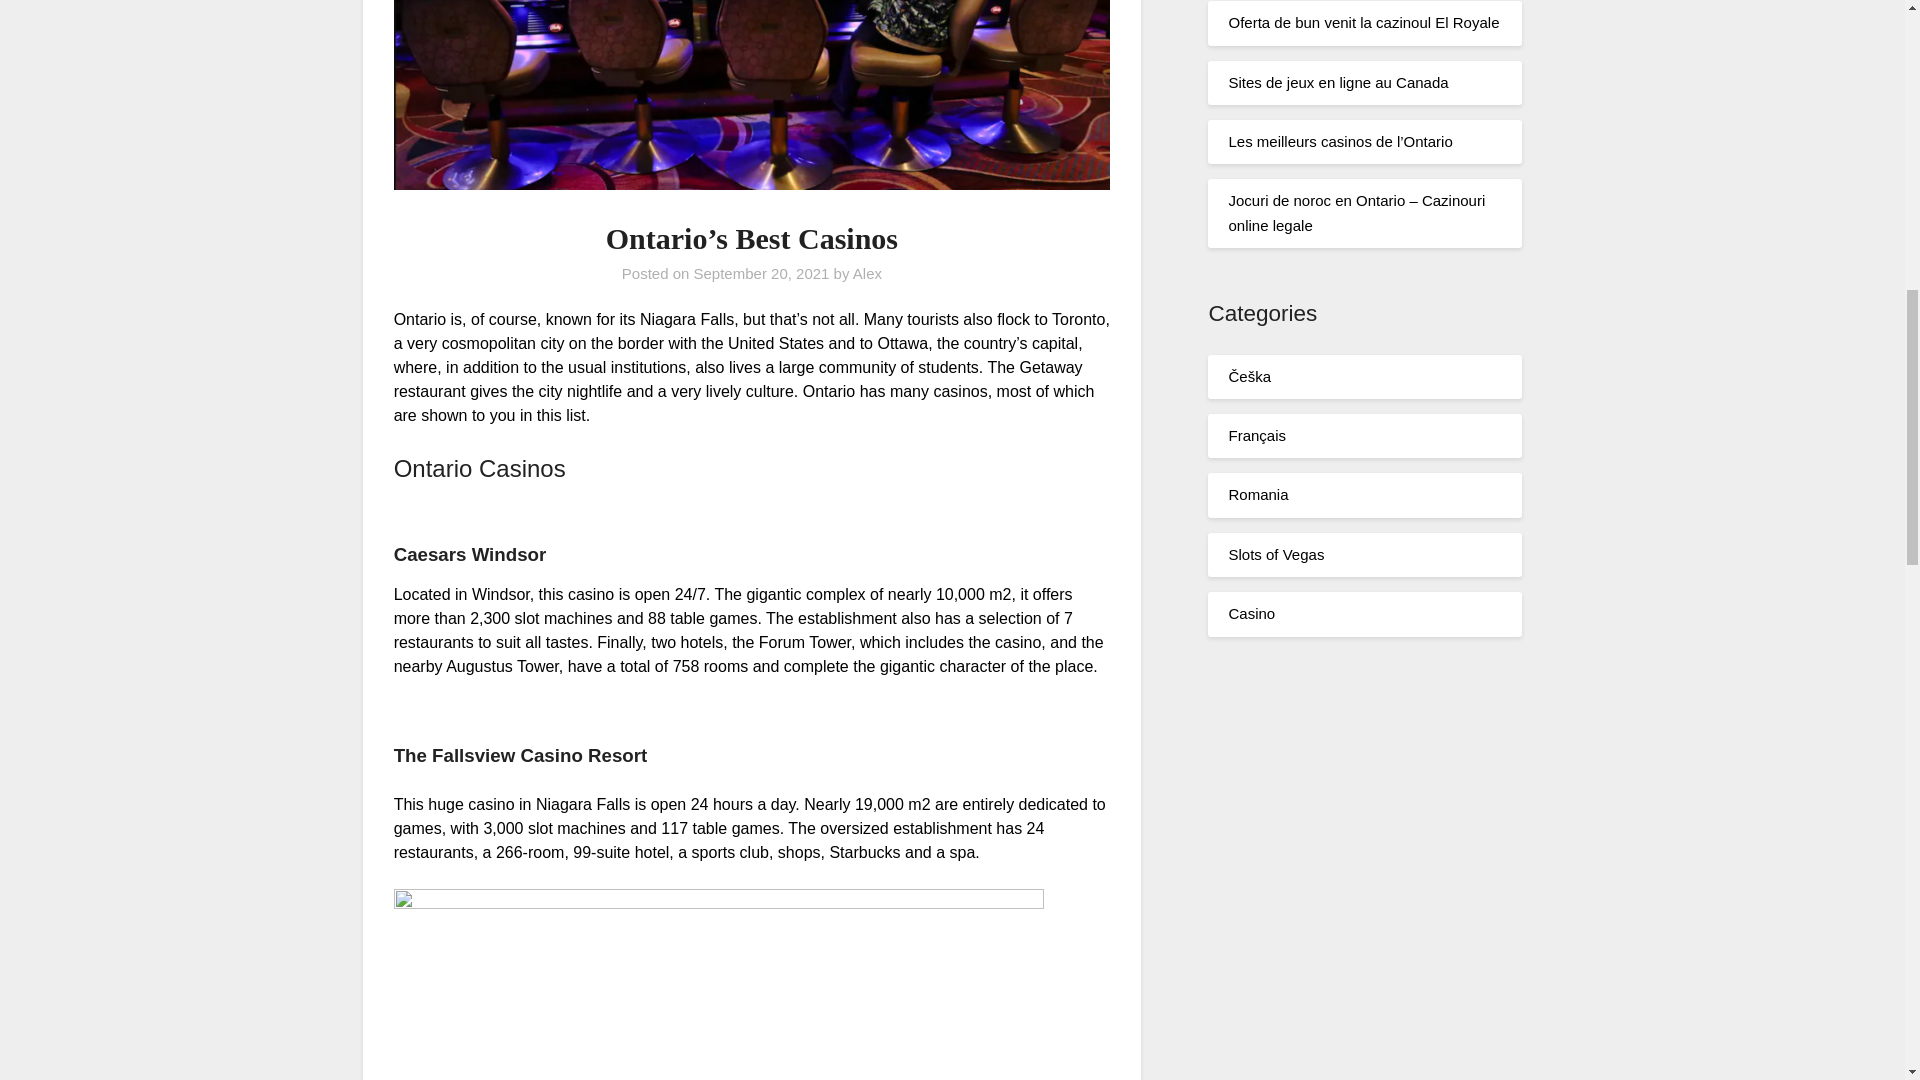  Describe the element at coordinates (761, 272) in the screenshot. I see `September 20, 2021` at that location.